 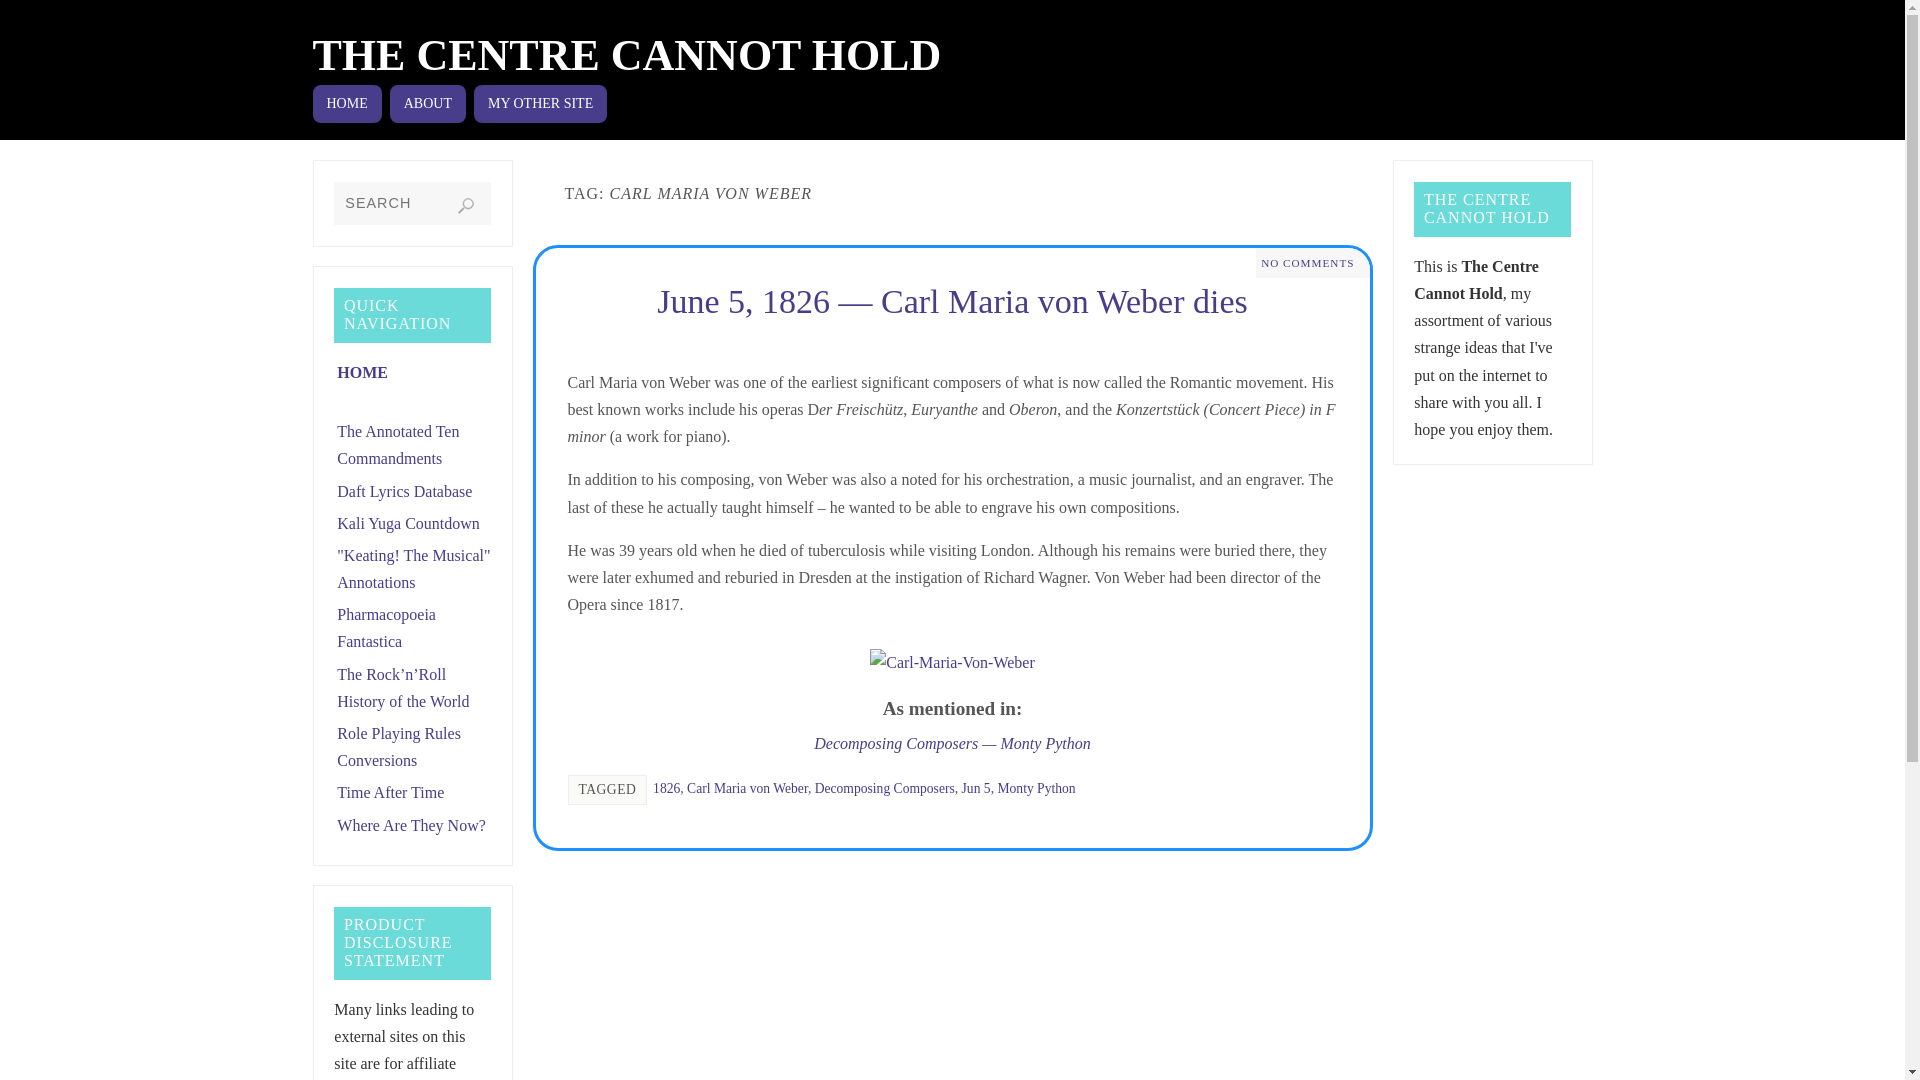 I want to click on THE CENTRE CANNOT HOLD, so click(x=626, y=56).